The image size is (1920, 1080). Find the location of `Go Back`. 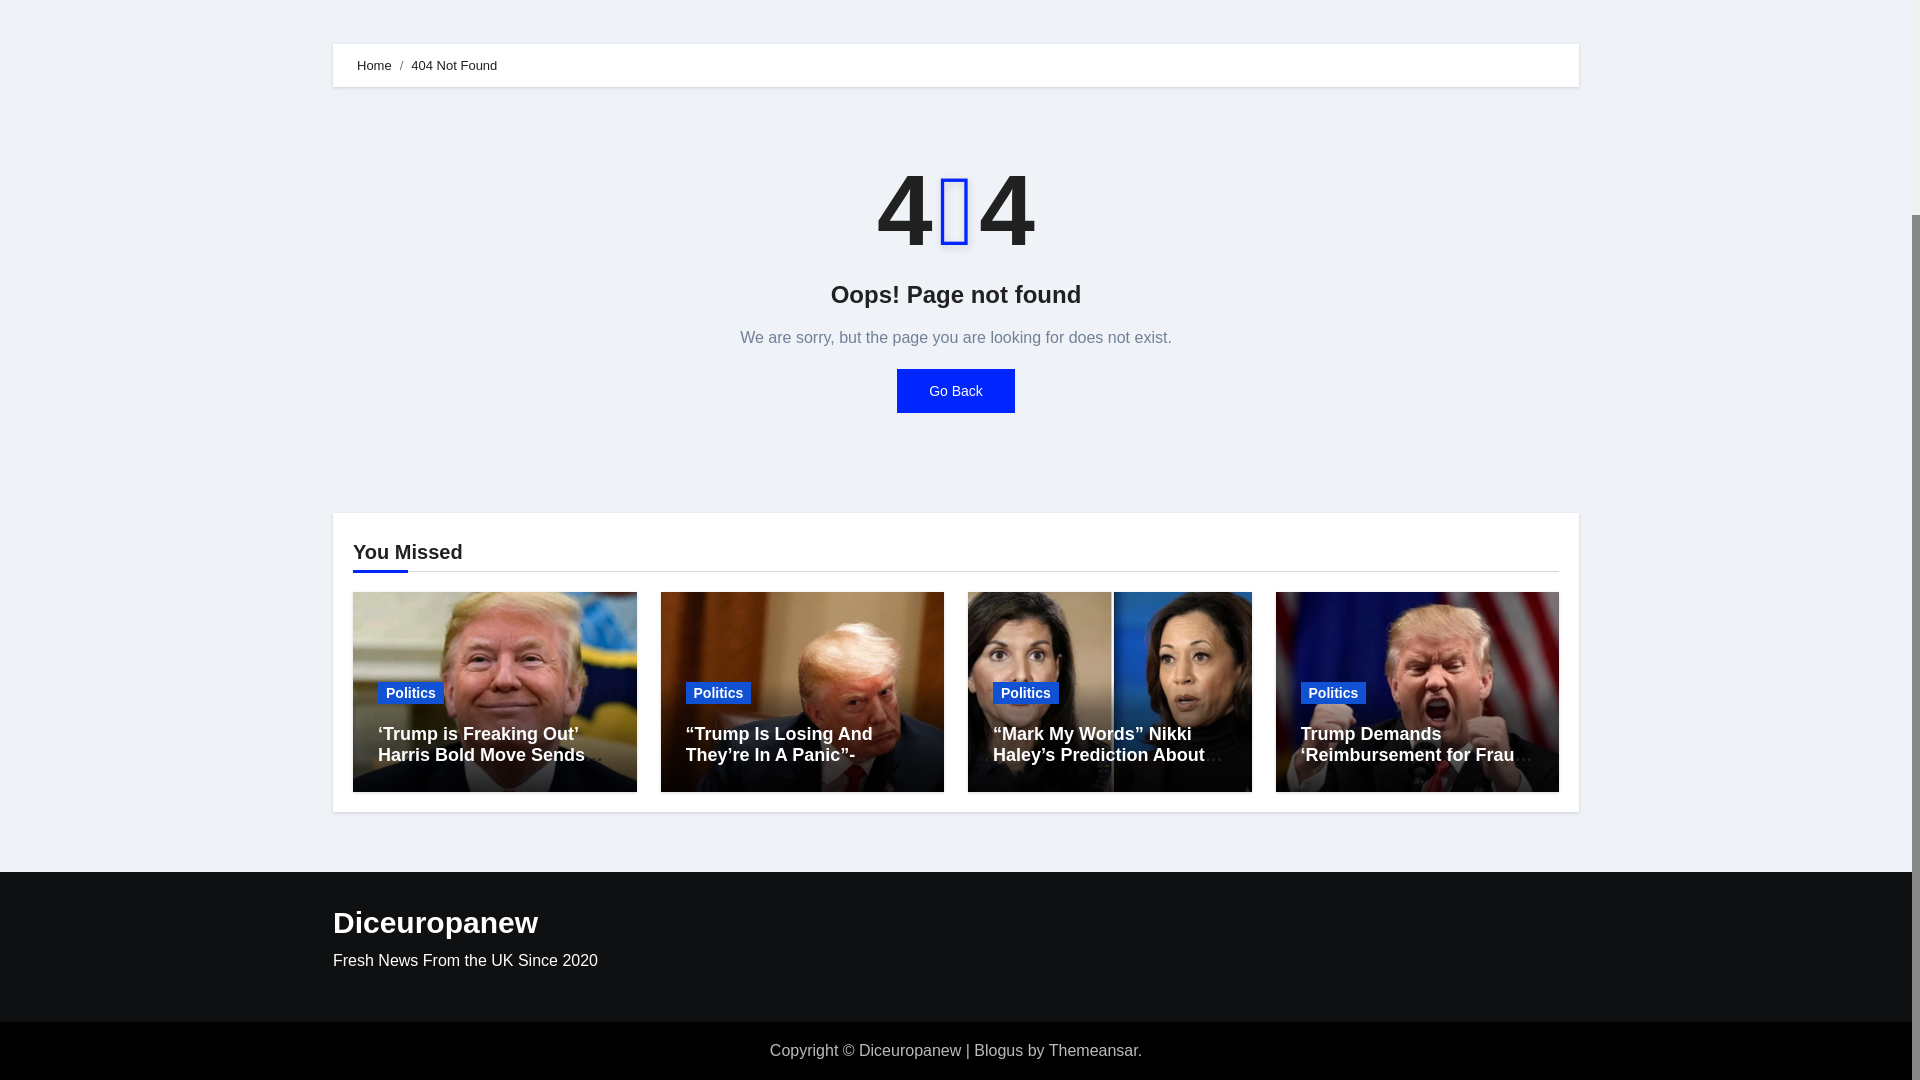

Go Back is located at coordinates (956, 390).